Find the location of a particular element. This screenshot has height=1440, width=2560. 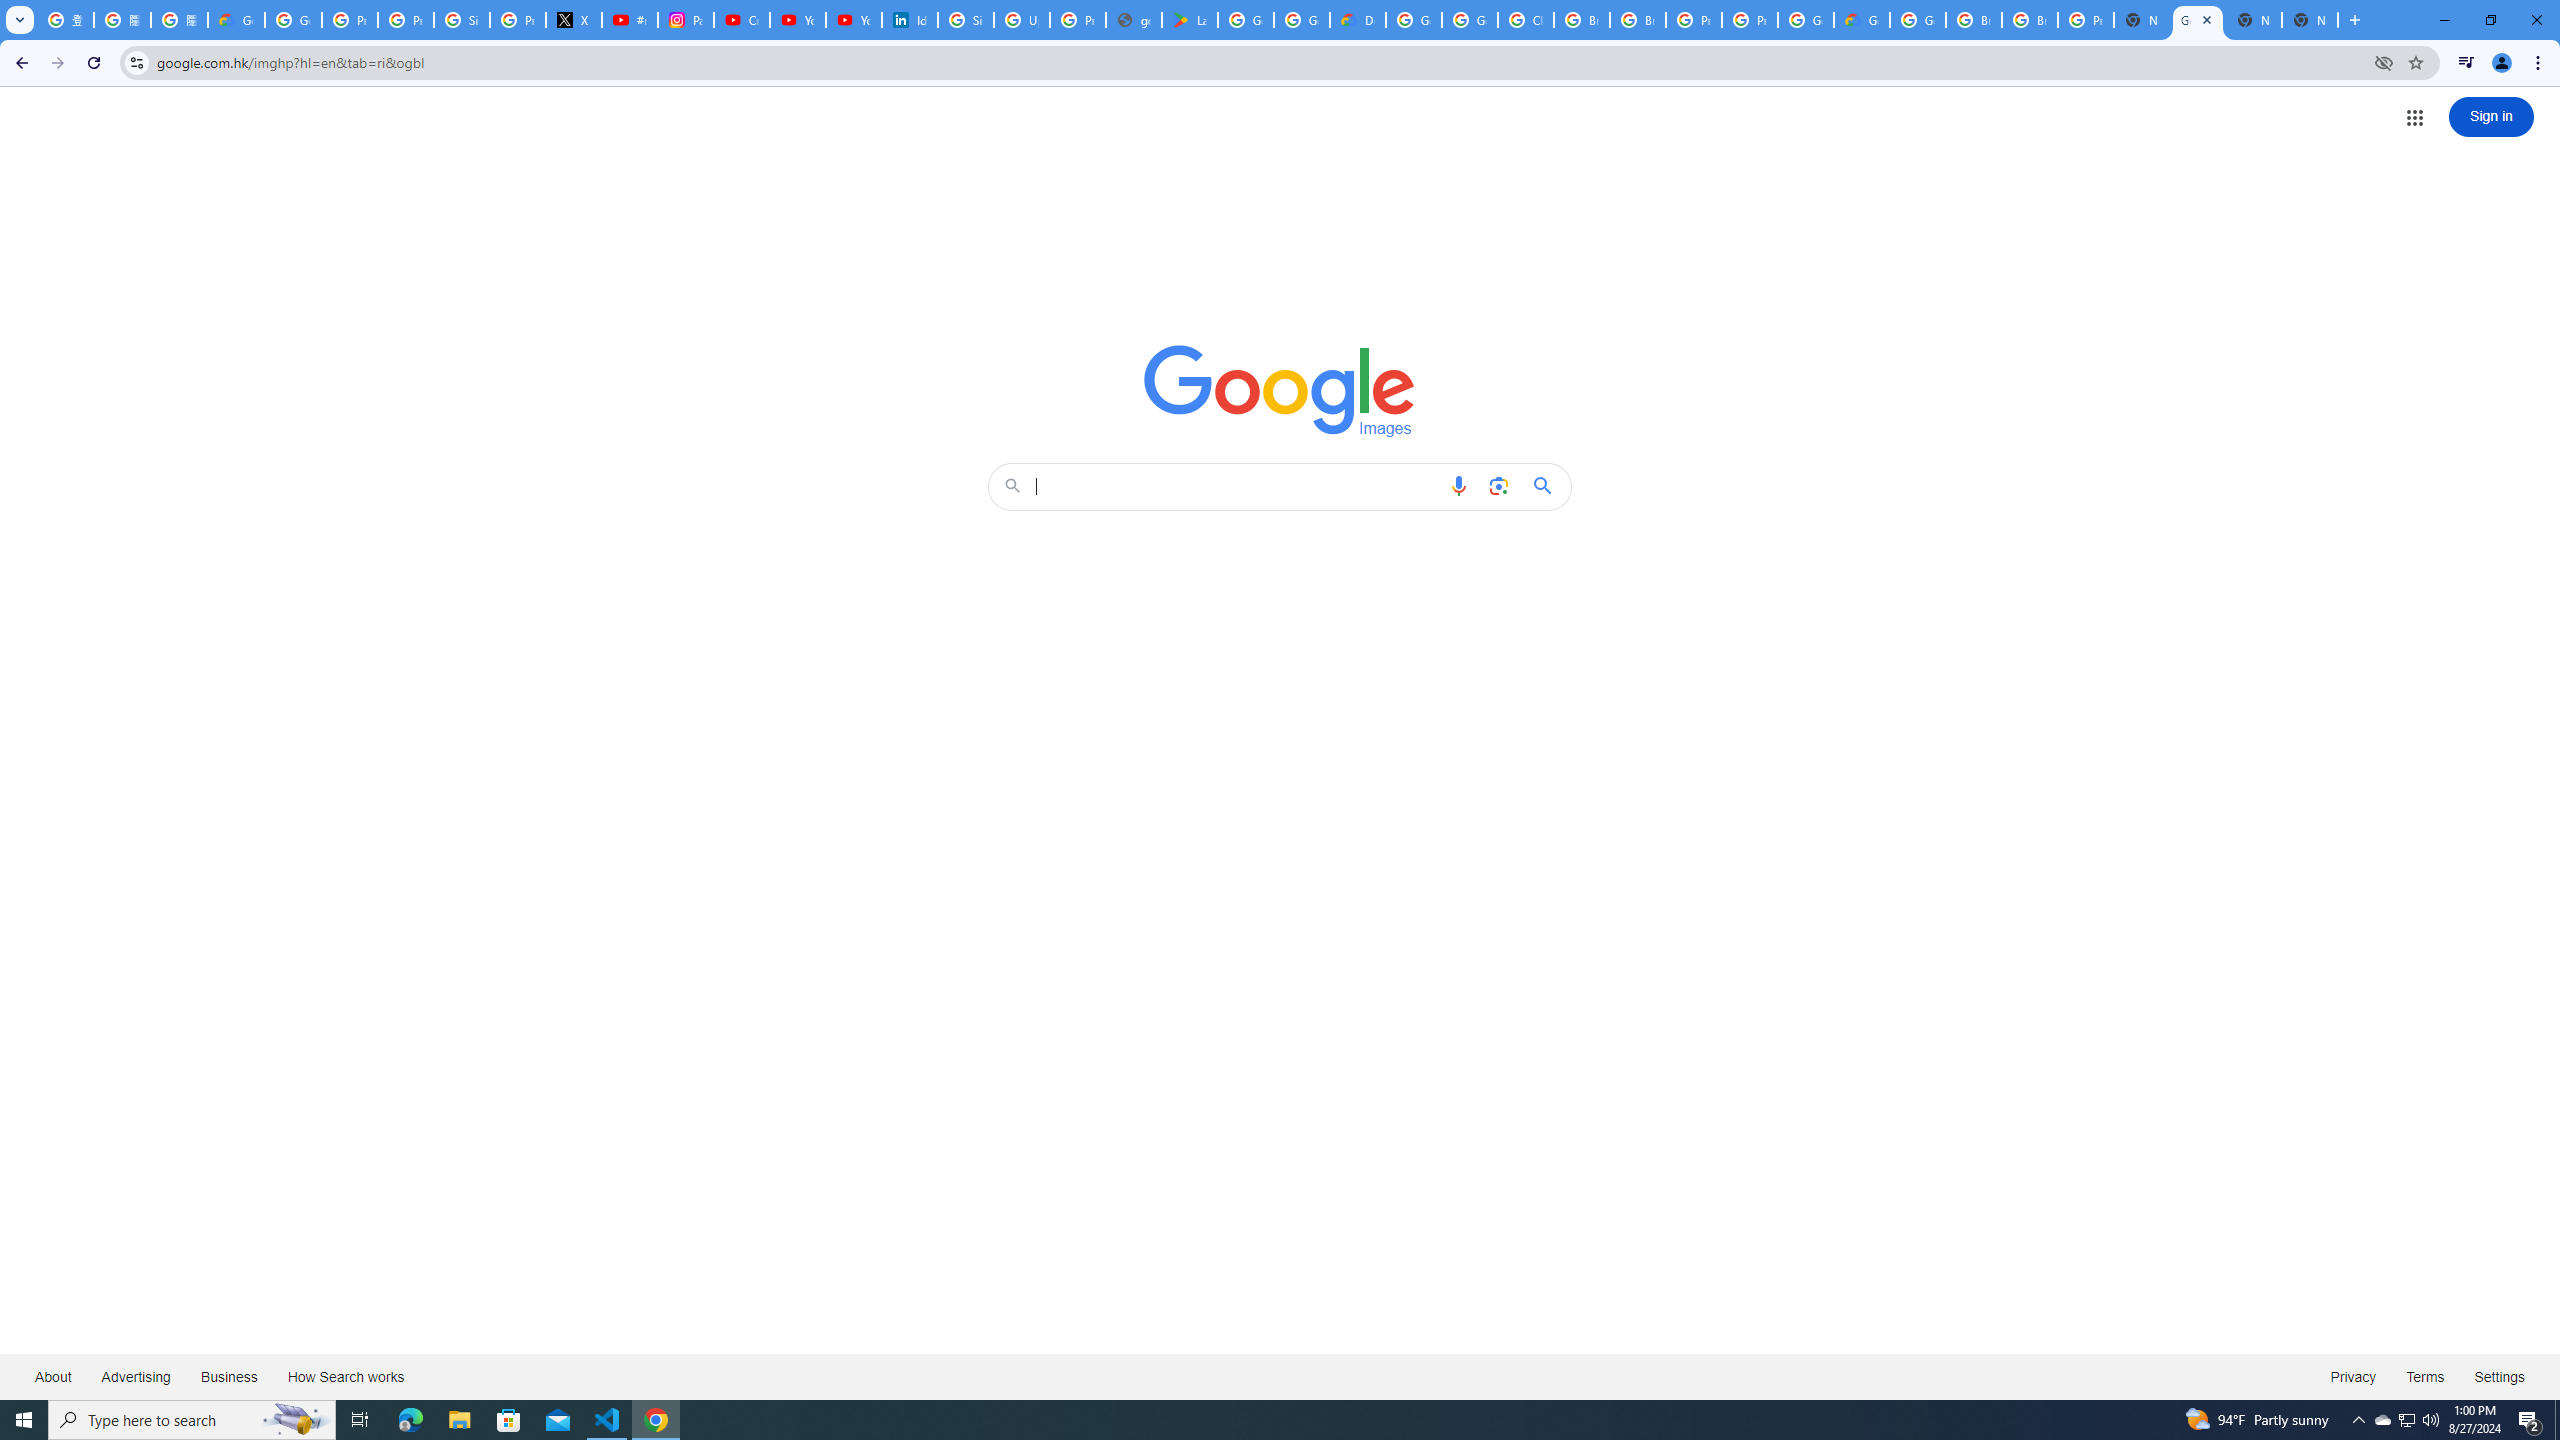

Browse Chrome as a guest - Computer - Google Chrome Help is located at coordinates (1974, 20).